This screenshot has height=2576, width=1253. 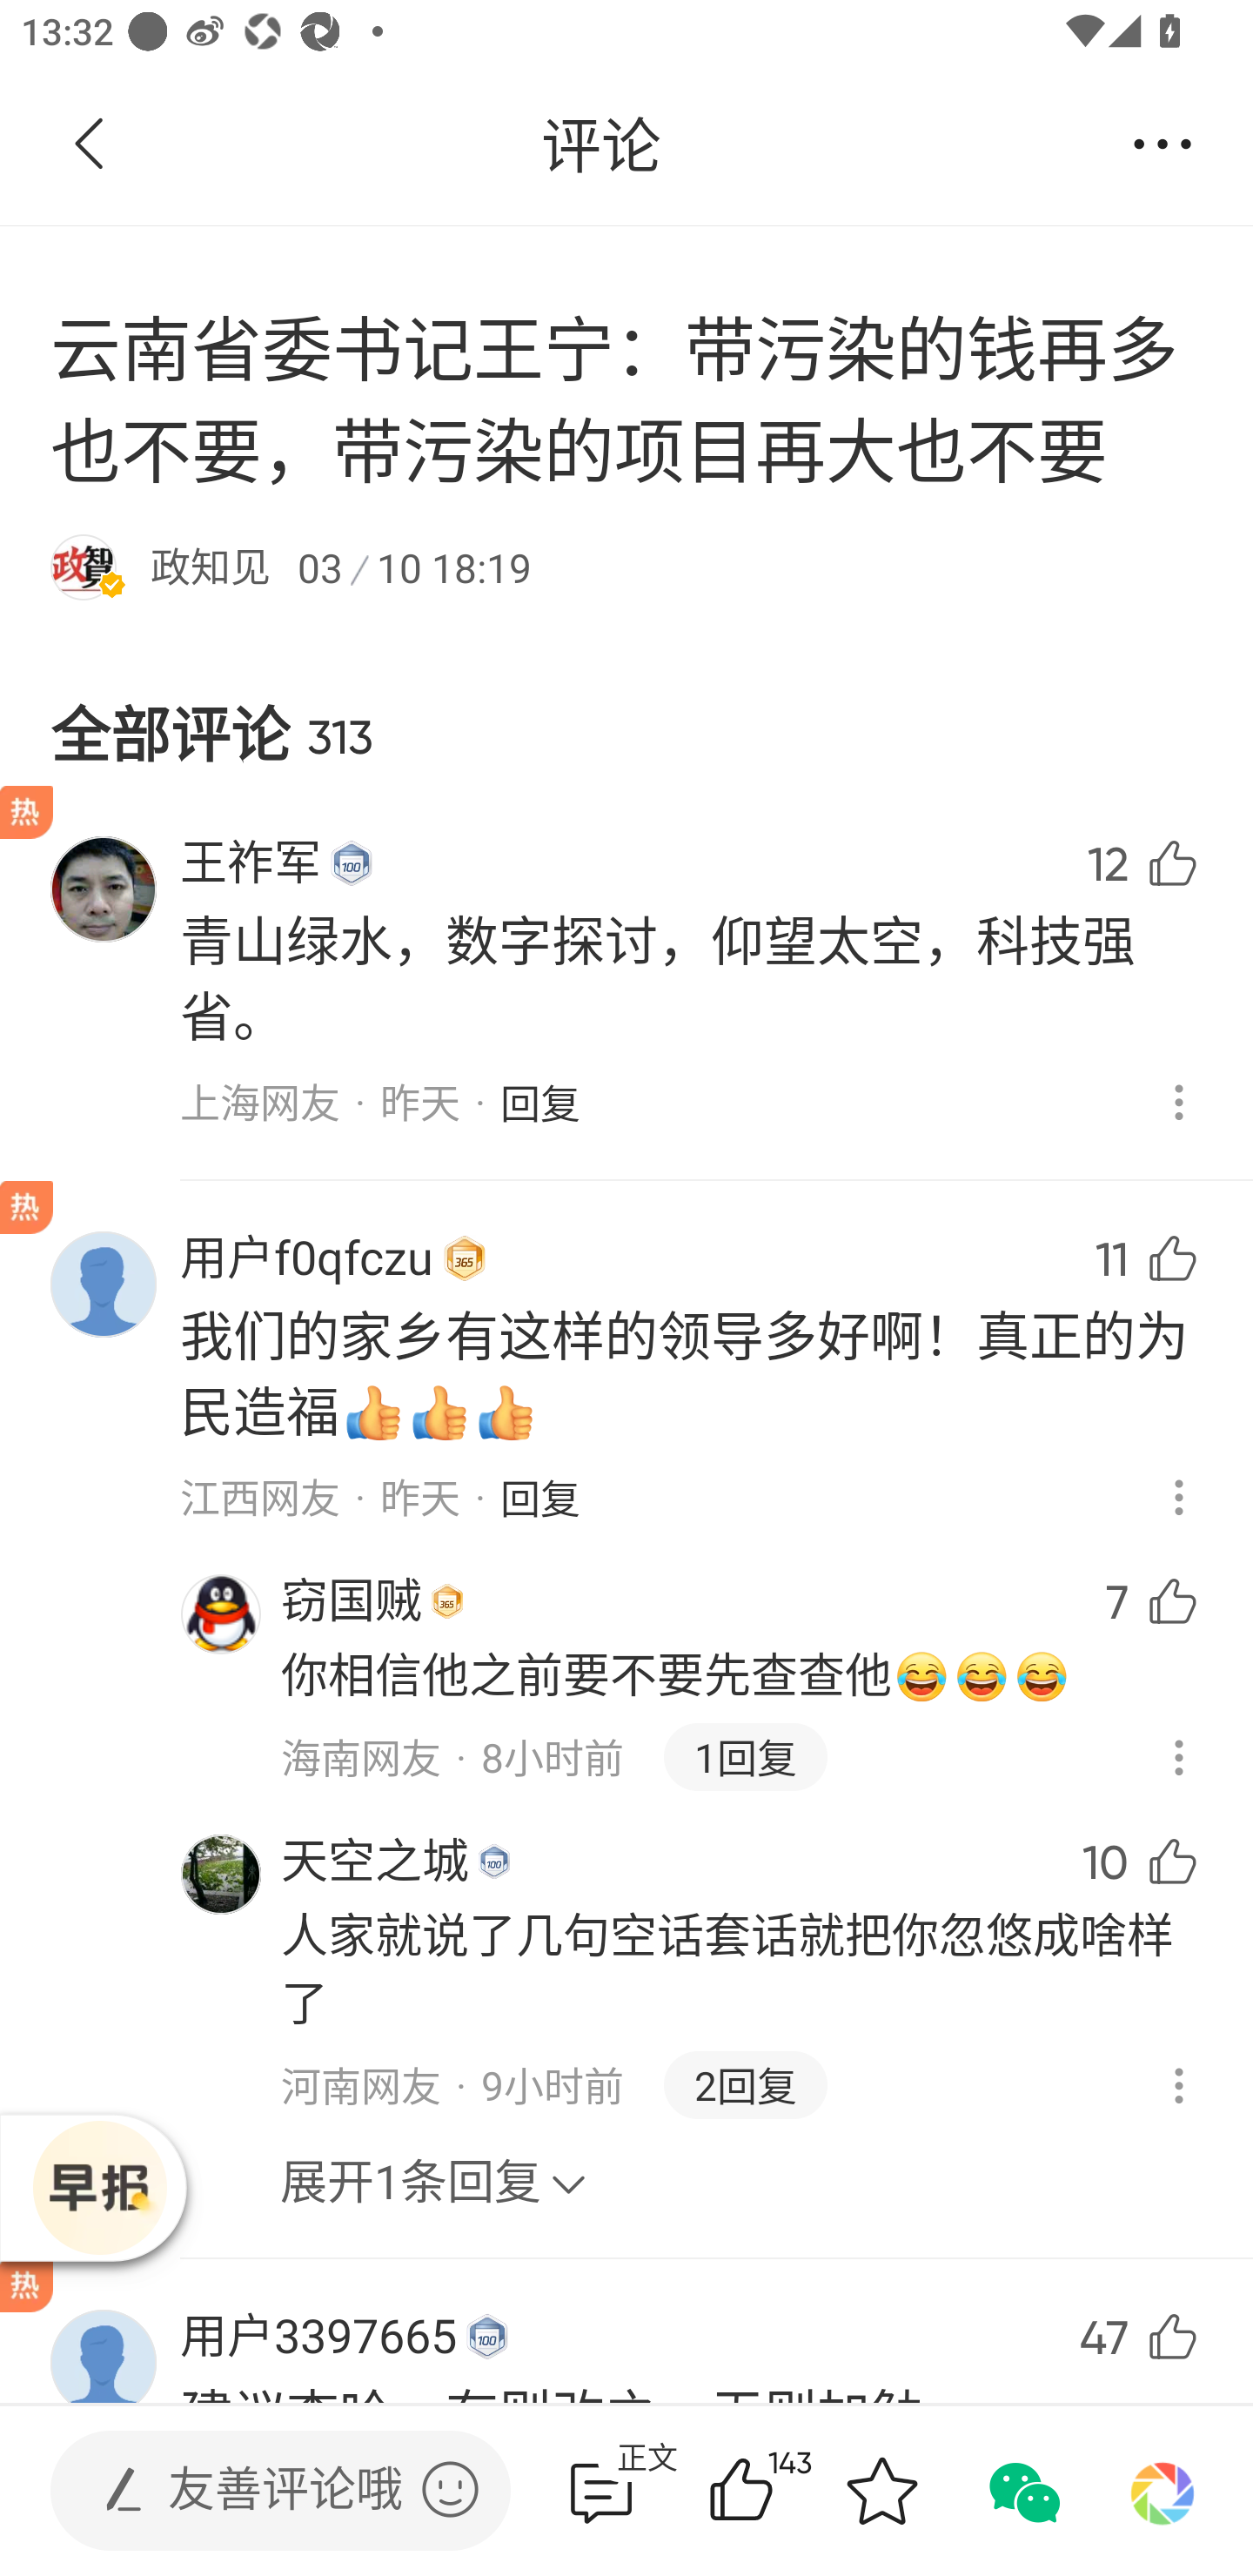 I want to click on UserRightLabel_OneMedalView 勋章, so click(x=352, y=862).